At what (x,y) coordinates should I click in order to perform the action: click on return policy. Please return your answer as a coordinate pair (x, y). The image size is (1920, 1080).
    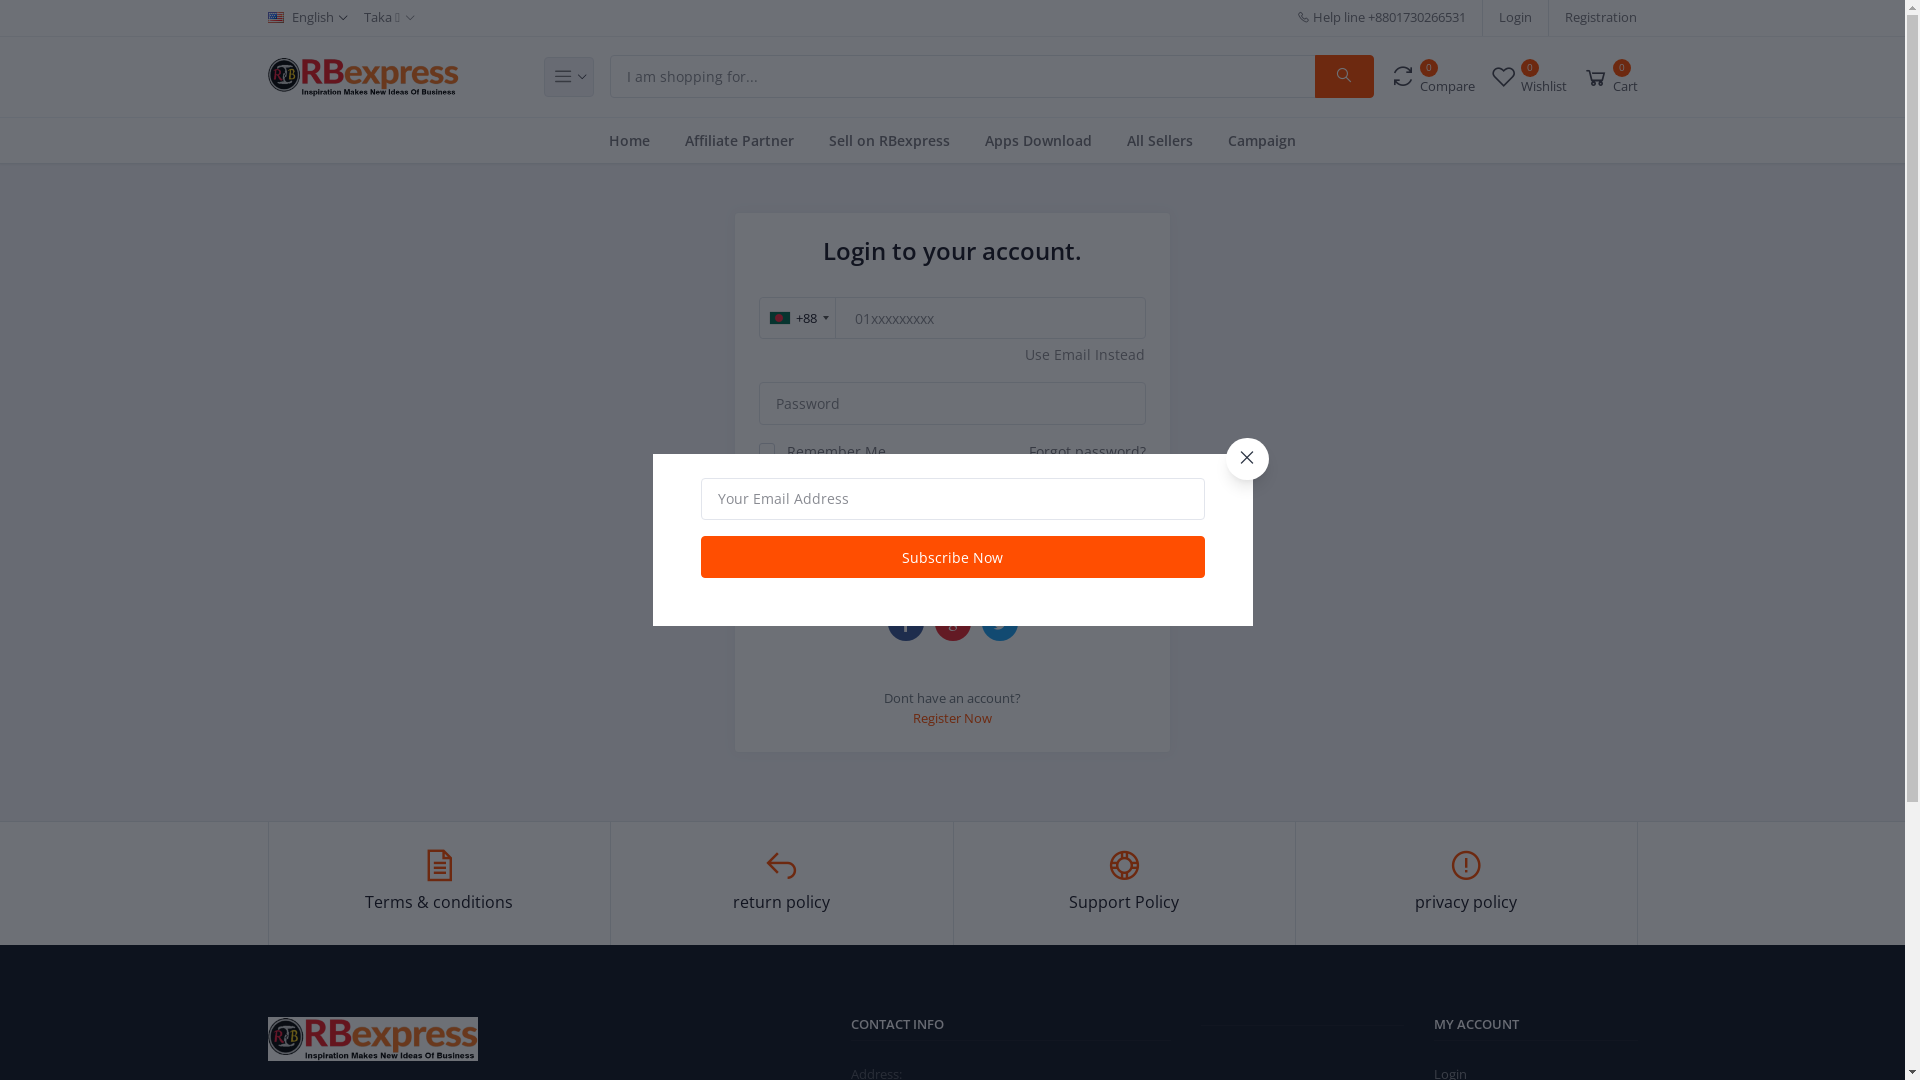
    Looking at the image, I should click on (782, 883).